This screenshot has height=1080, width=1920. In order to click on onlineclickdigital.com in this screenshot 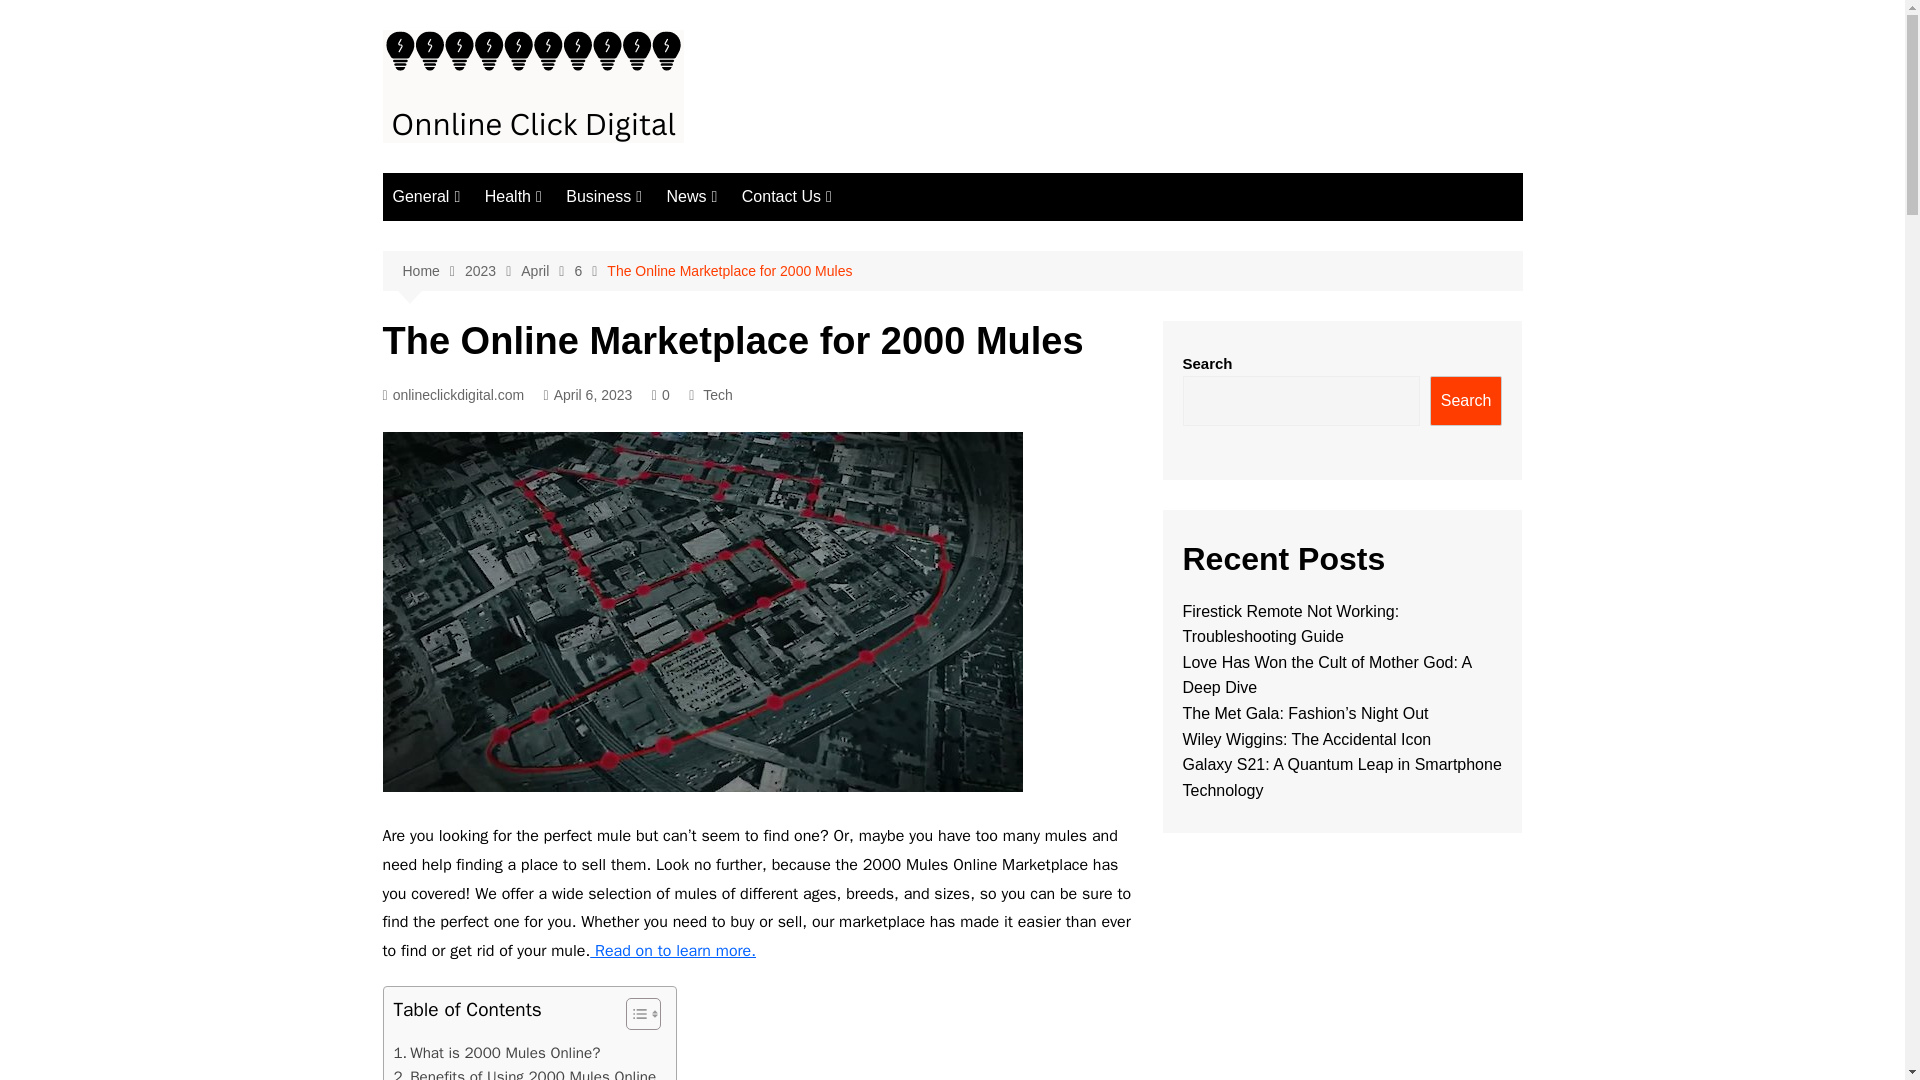, I will do `click(453, 396)`.